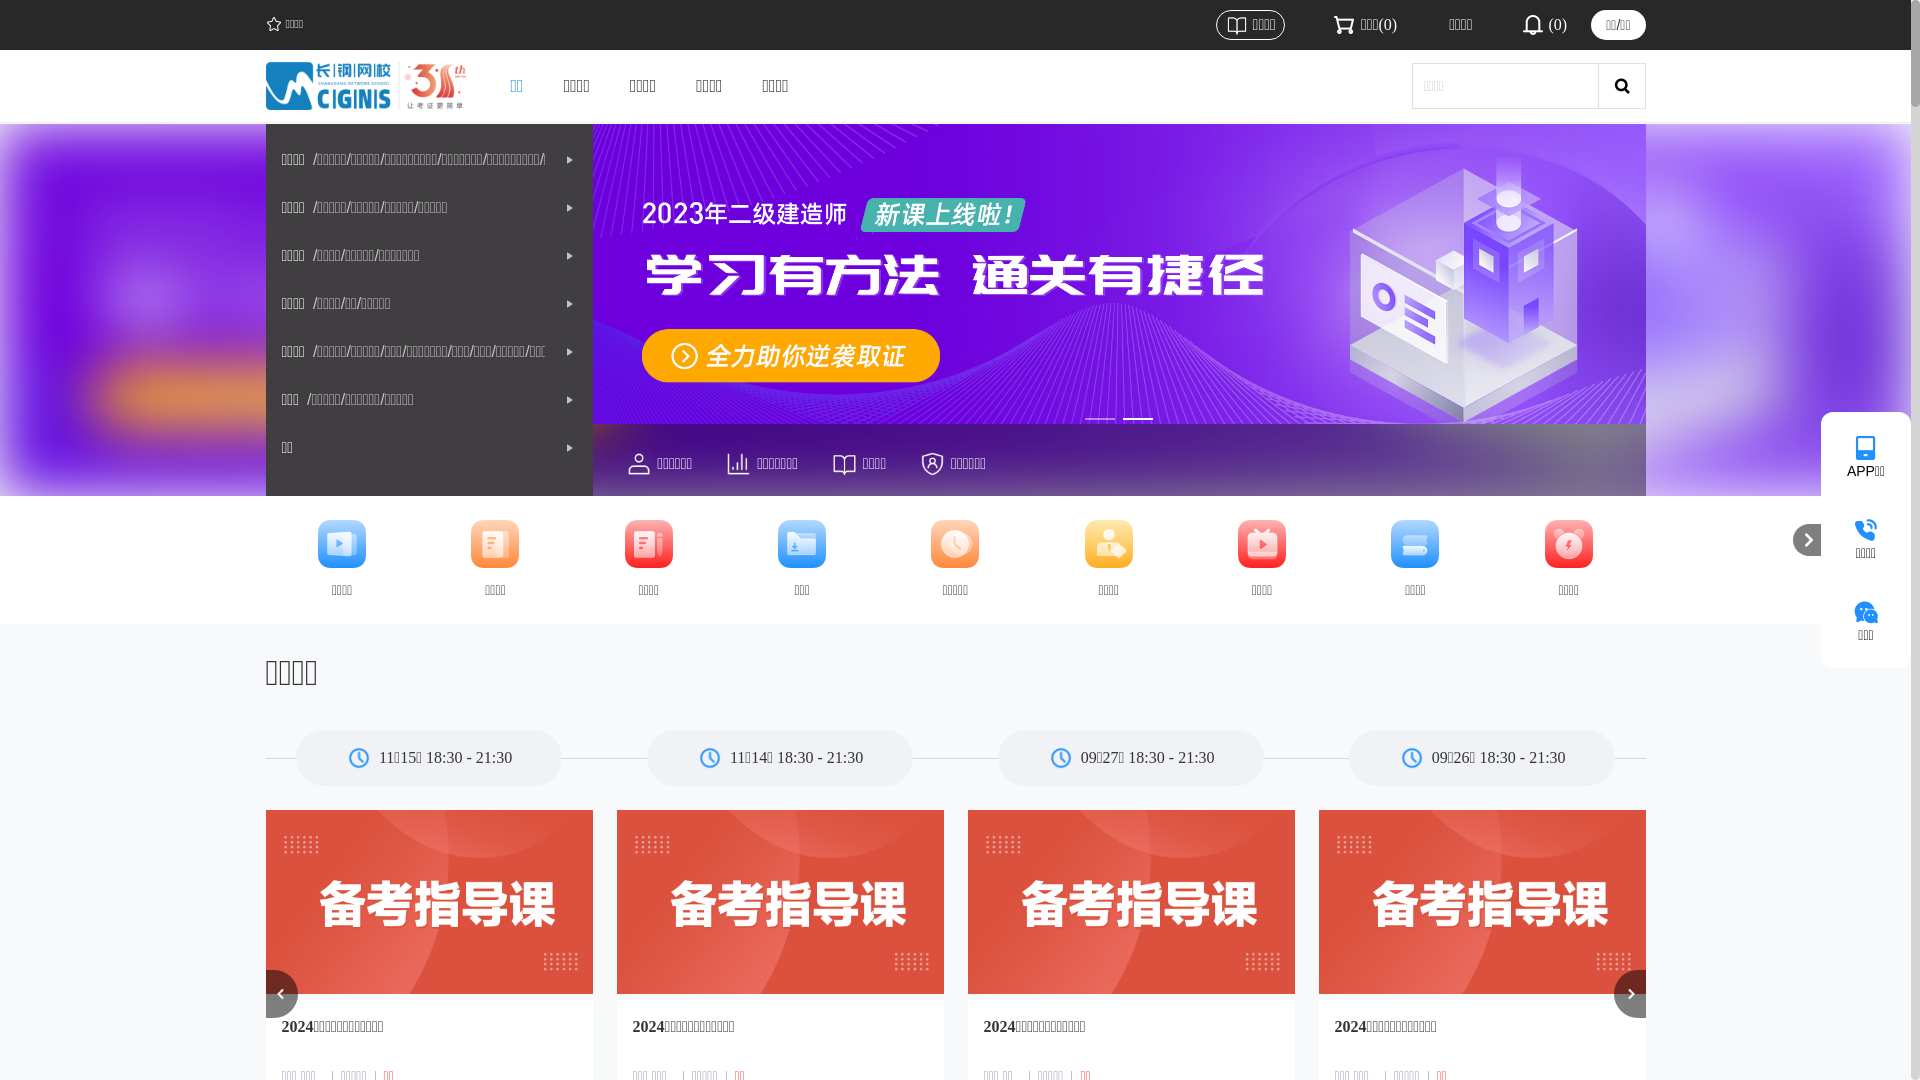 The image size is (1920, 1080). I want to click on (0), so click(1544, 25).